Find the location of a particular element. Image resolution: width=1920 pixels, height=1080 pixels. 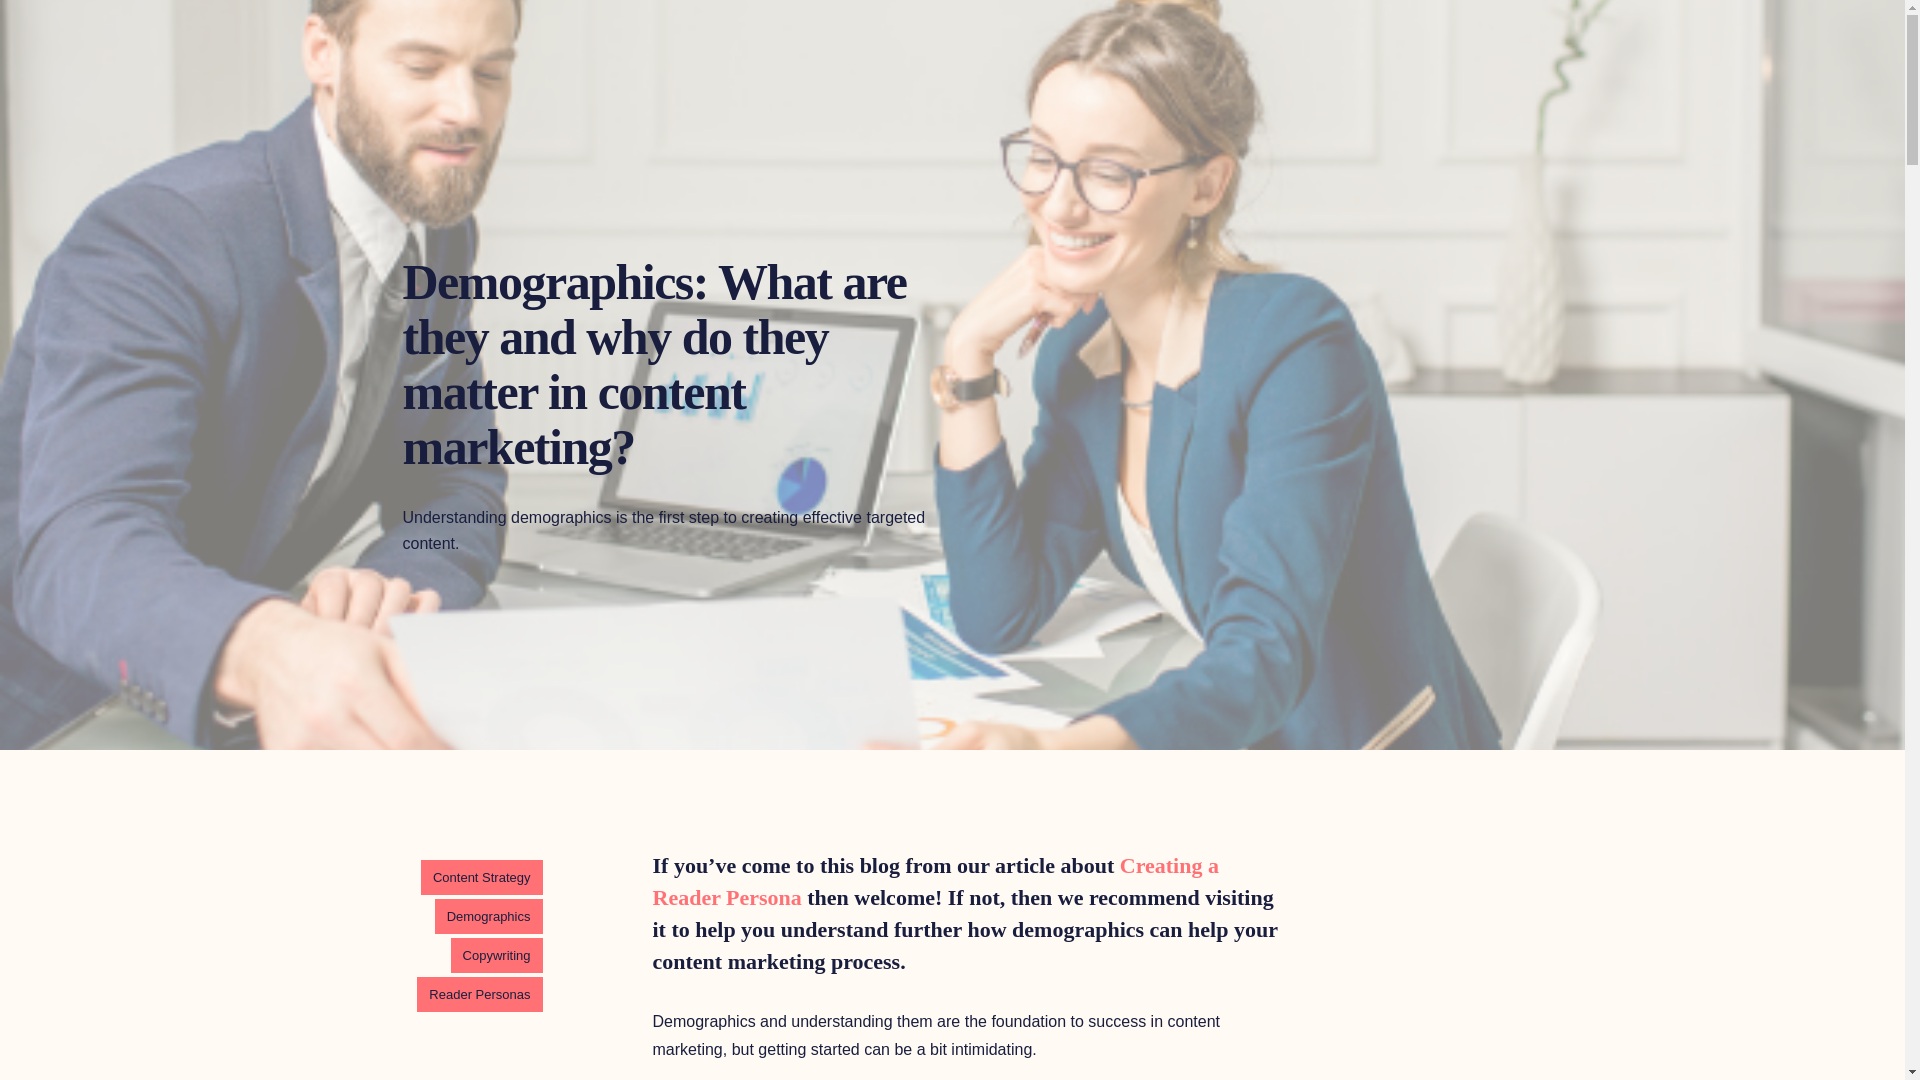

Copywriting is located at coordinates (497, 956).